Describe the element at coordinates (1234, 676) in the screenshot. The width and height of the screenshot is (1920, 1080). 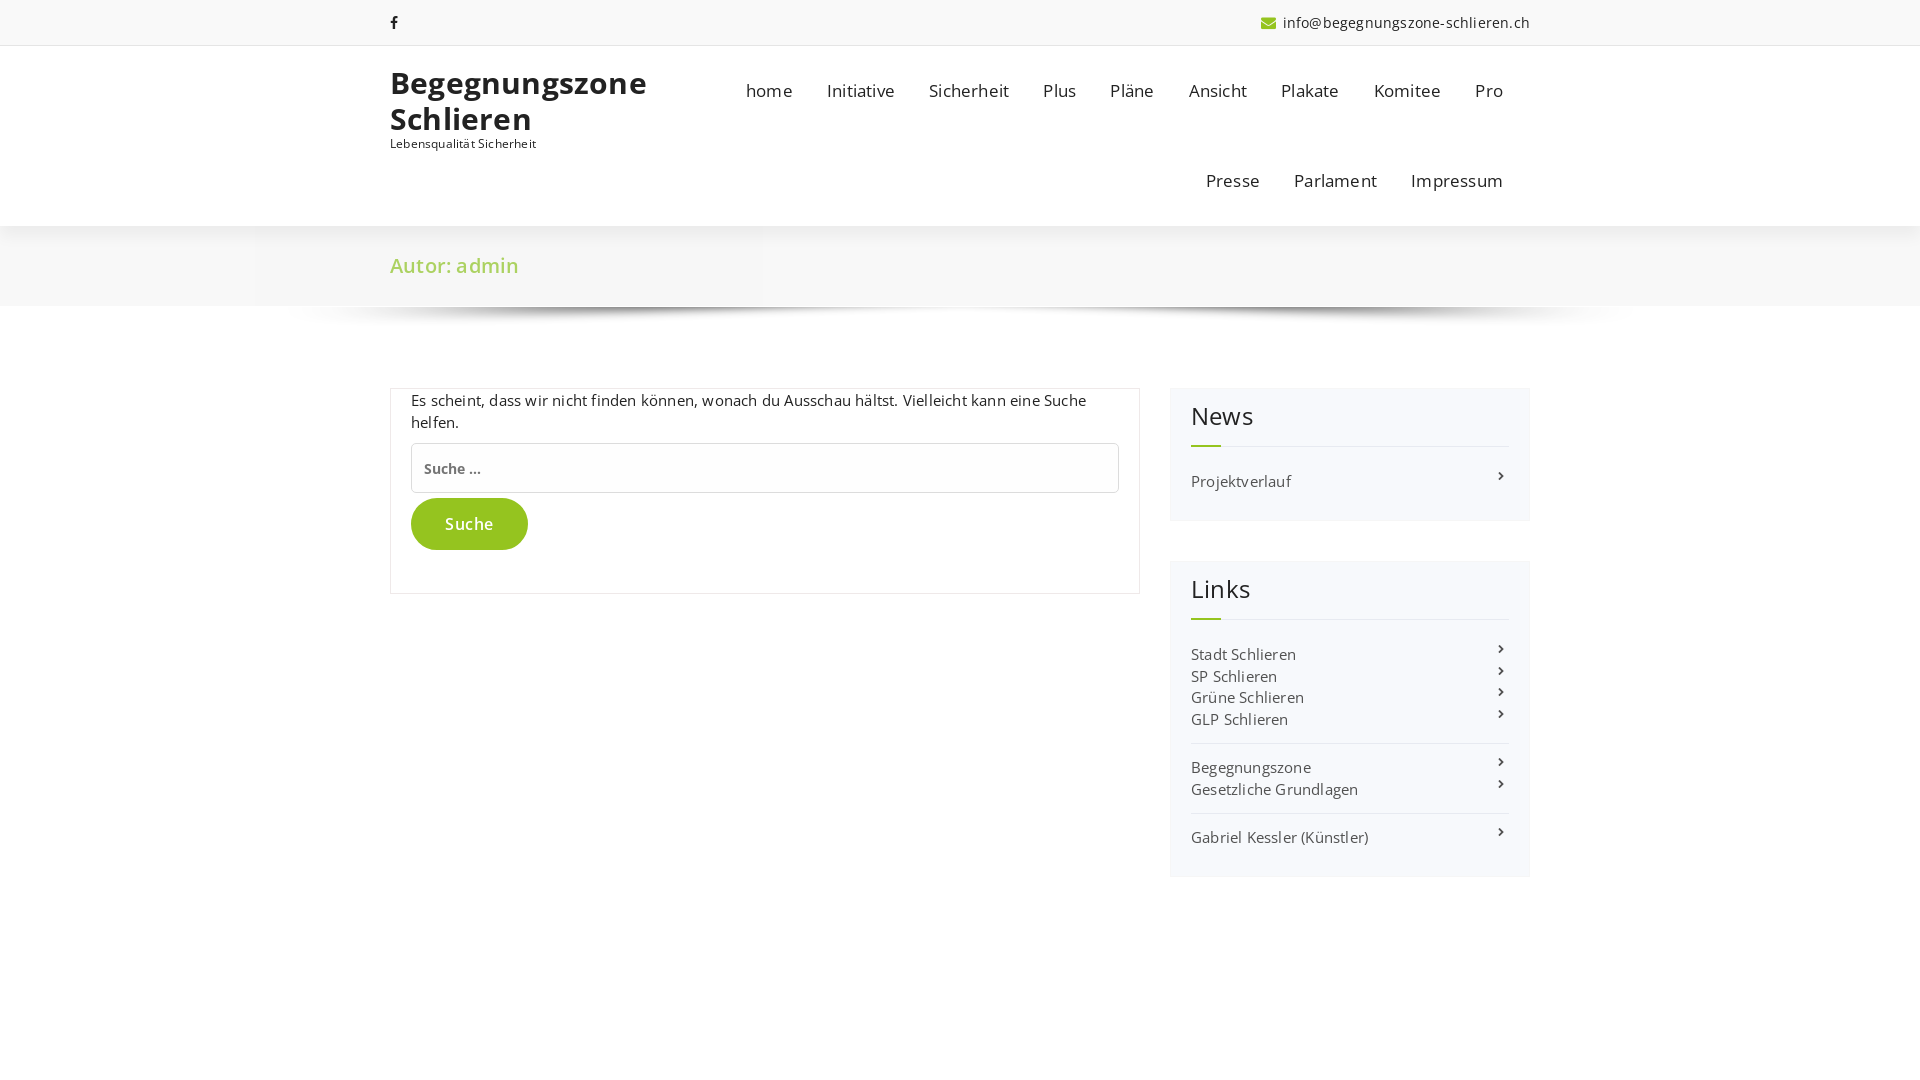
I see `SP Schlieren` at that location.